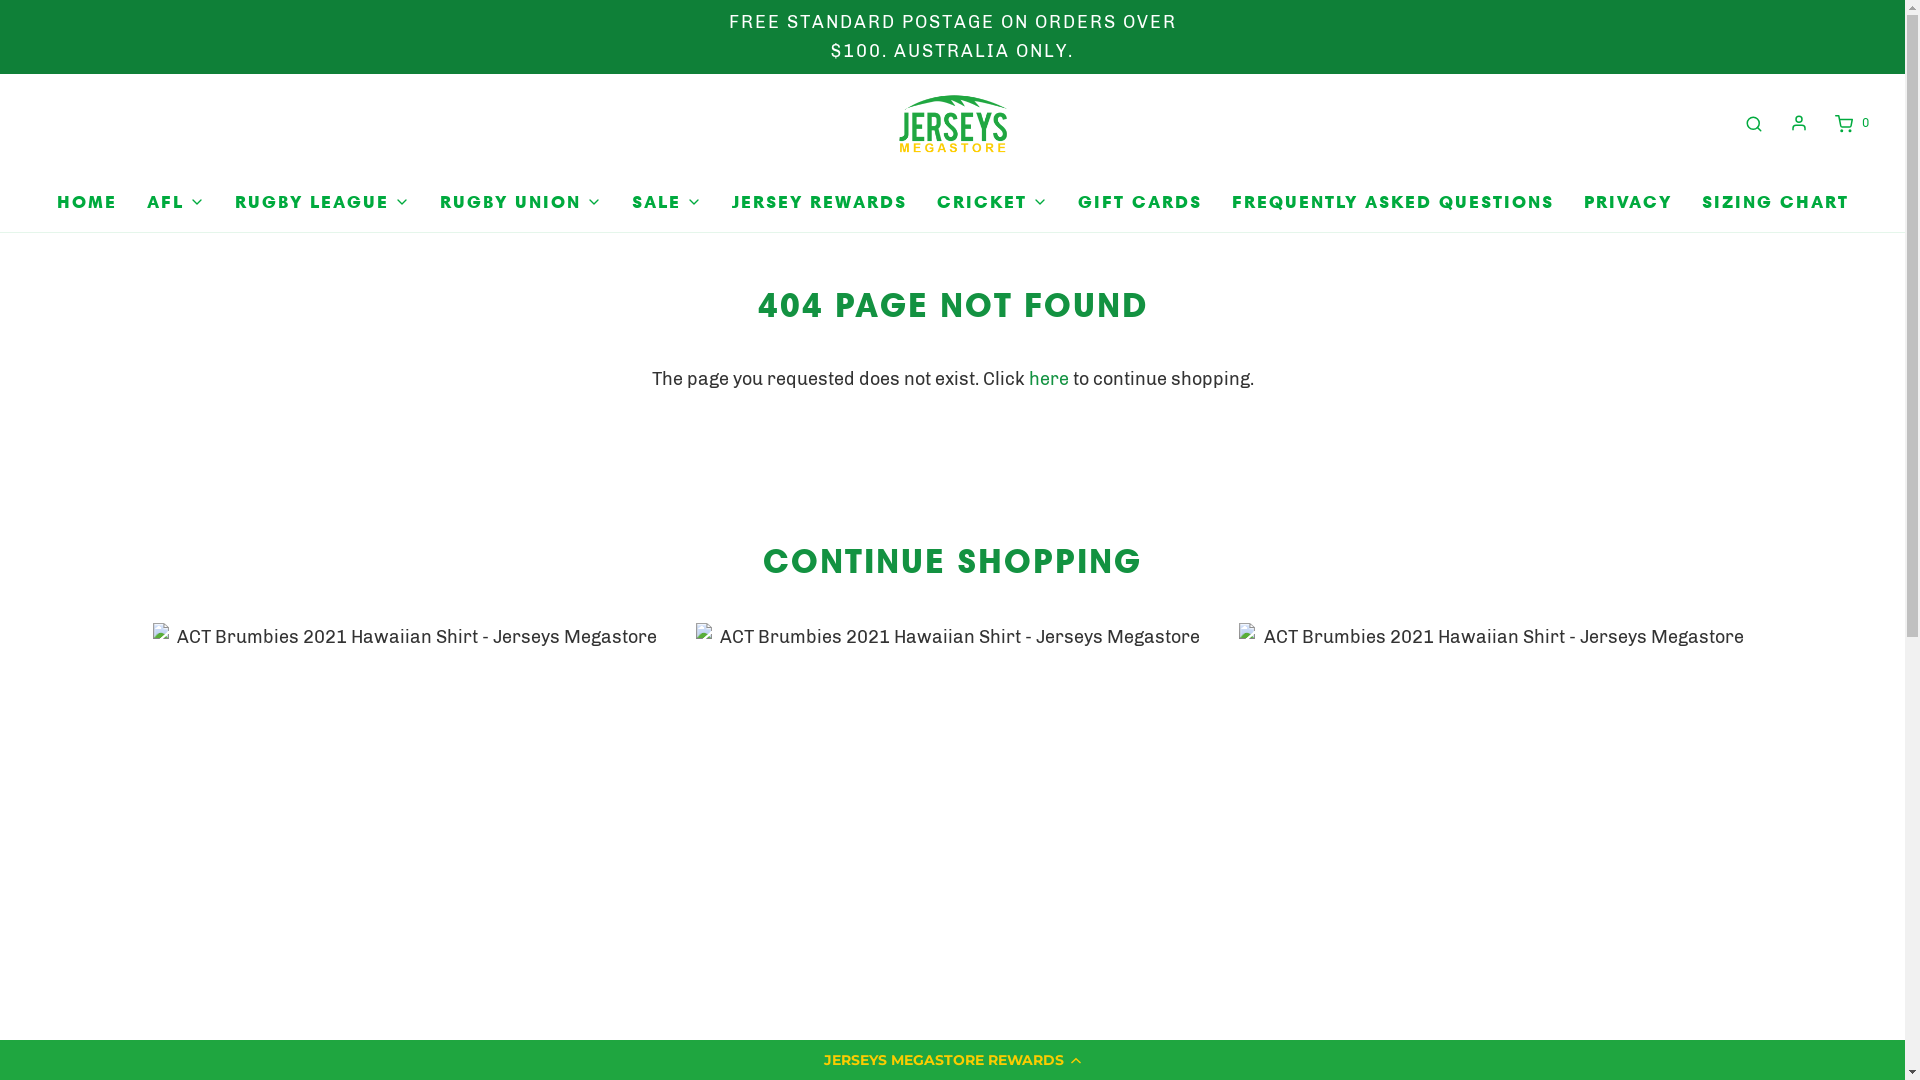  What do you see at coordinates (820, 202) in the screenshot?
I see `JERSEY REWARDS` at bounding box center [820, 202].